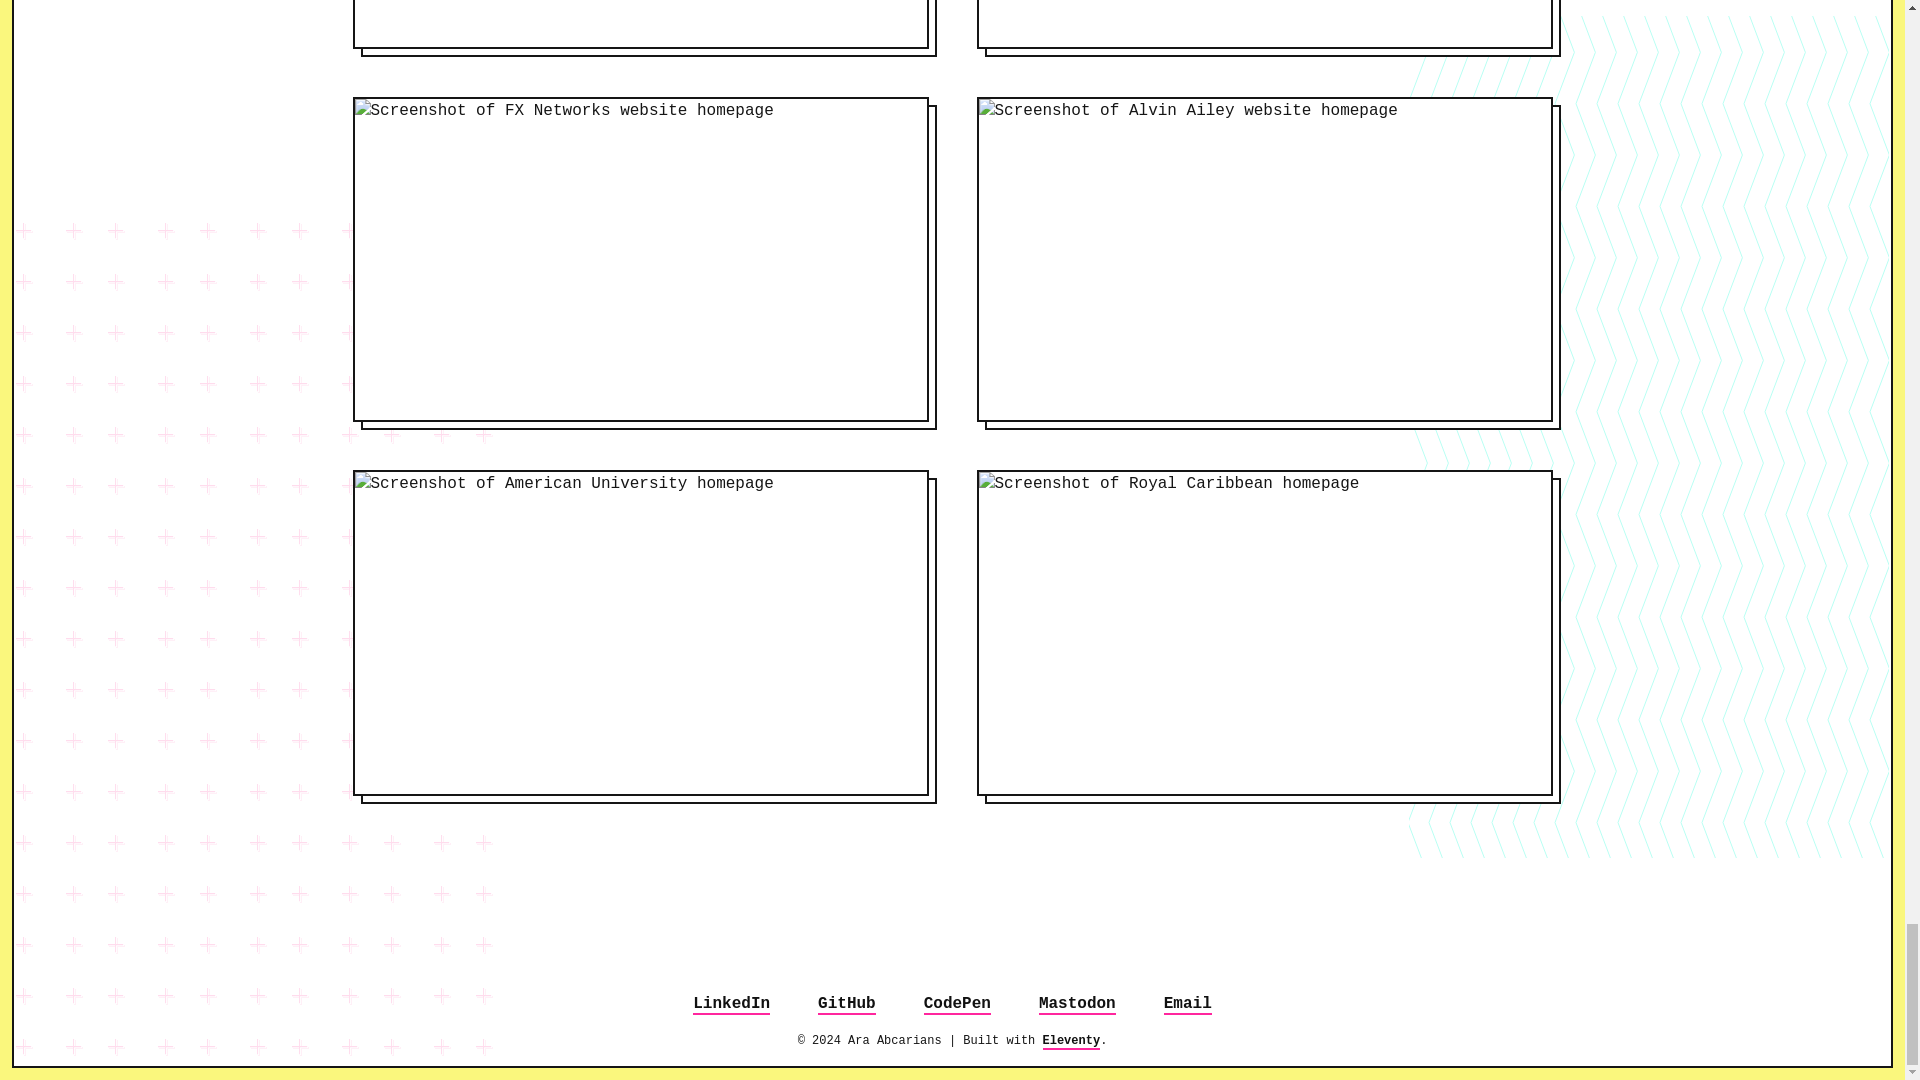 This screenshot has height=1080, width=1920. What do you see at coordinates (1187, 1004) in the screenshot?
I see `Email` at bounding box center [1187, 1004].